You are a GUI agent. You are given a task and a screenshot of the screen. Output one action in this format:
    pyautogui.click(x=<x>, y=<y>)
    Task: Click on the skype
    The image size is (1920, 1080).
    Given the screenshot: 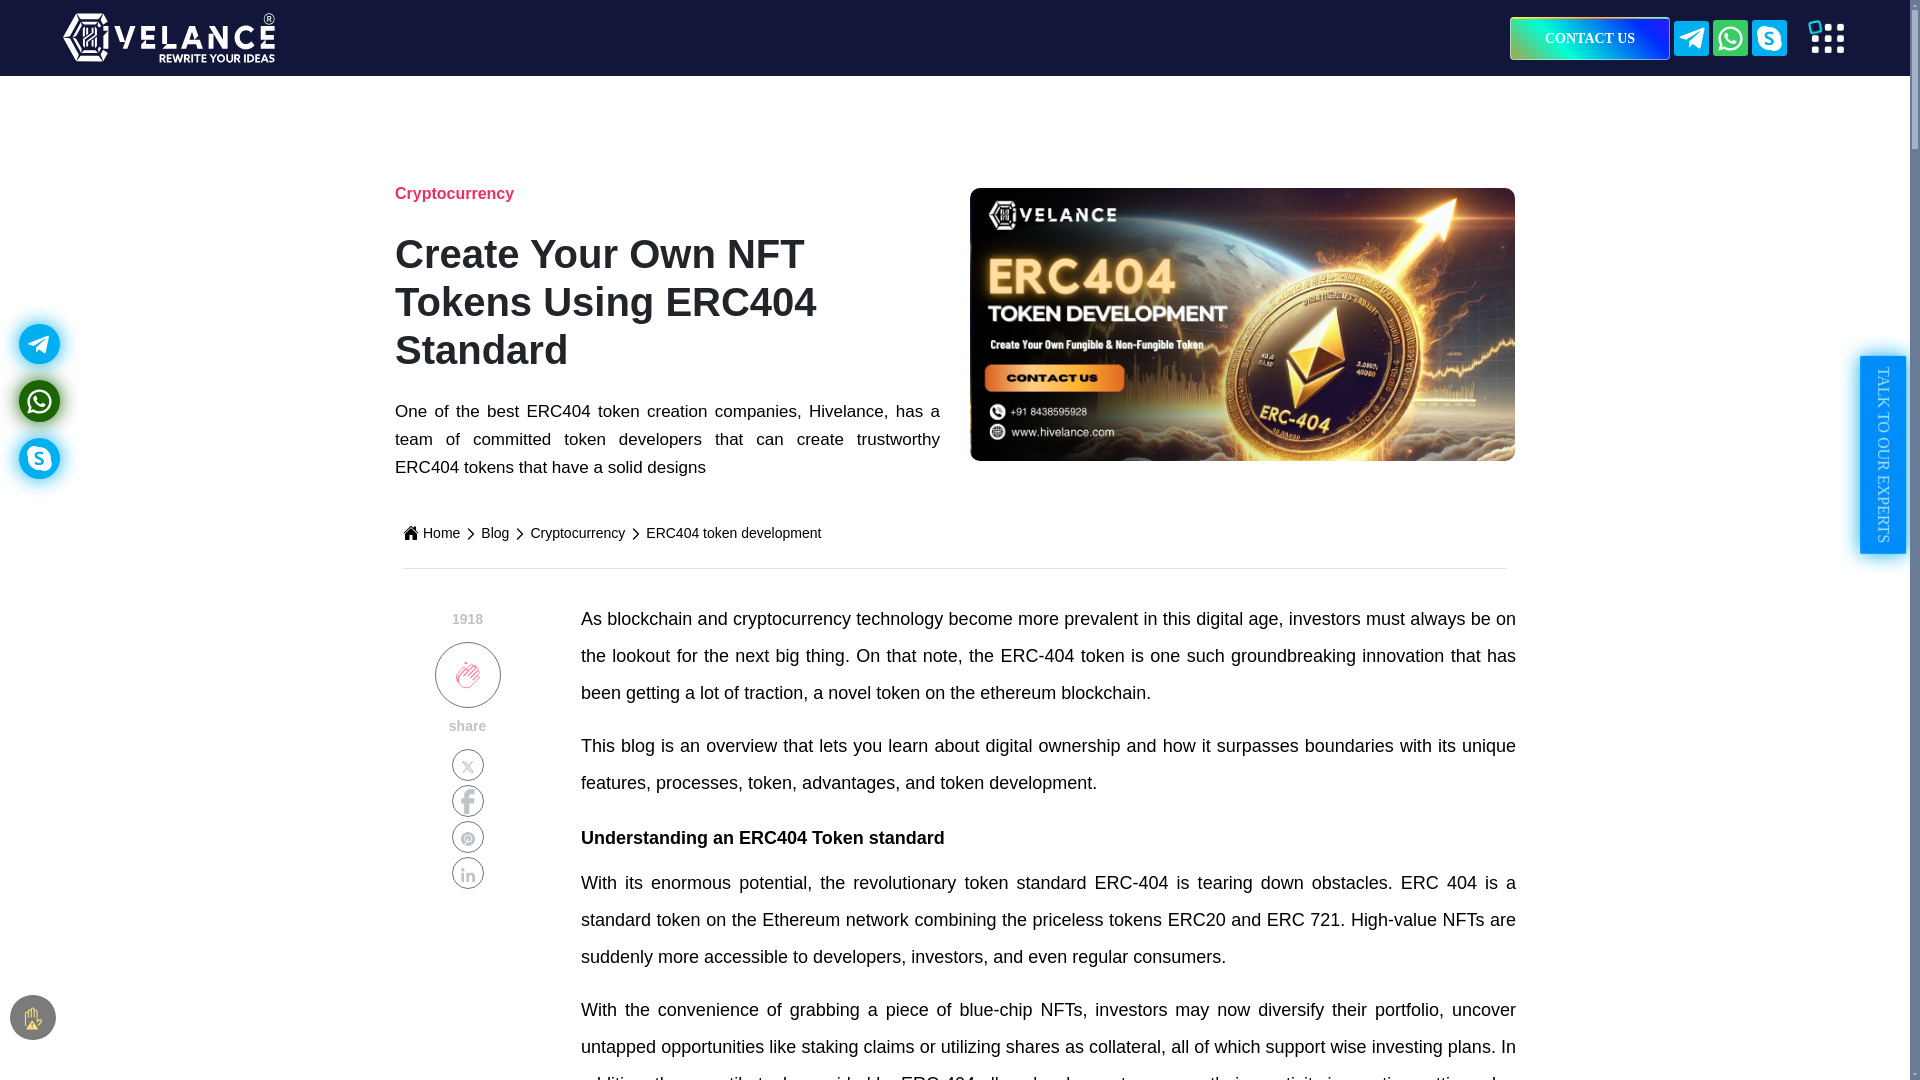 What is the action you would take?
    pyautogui.click(x=38, y=458)
    